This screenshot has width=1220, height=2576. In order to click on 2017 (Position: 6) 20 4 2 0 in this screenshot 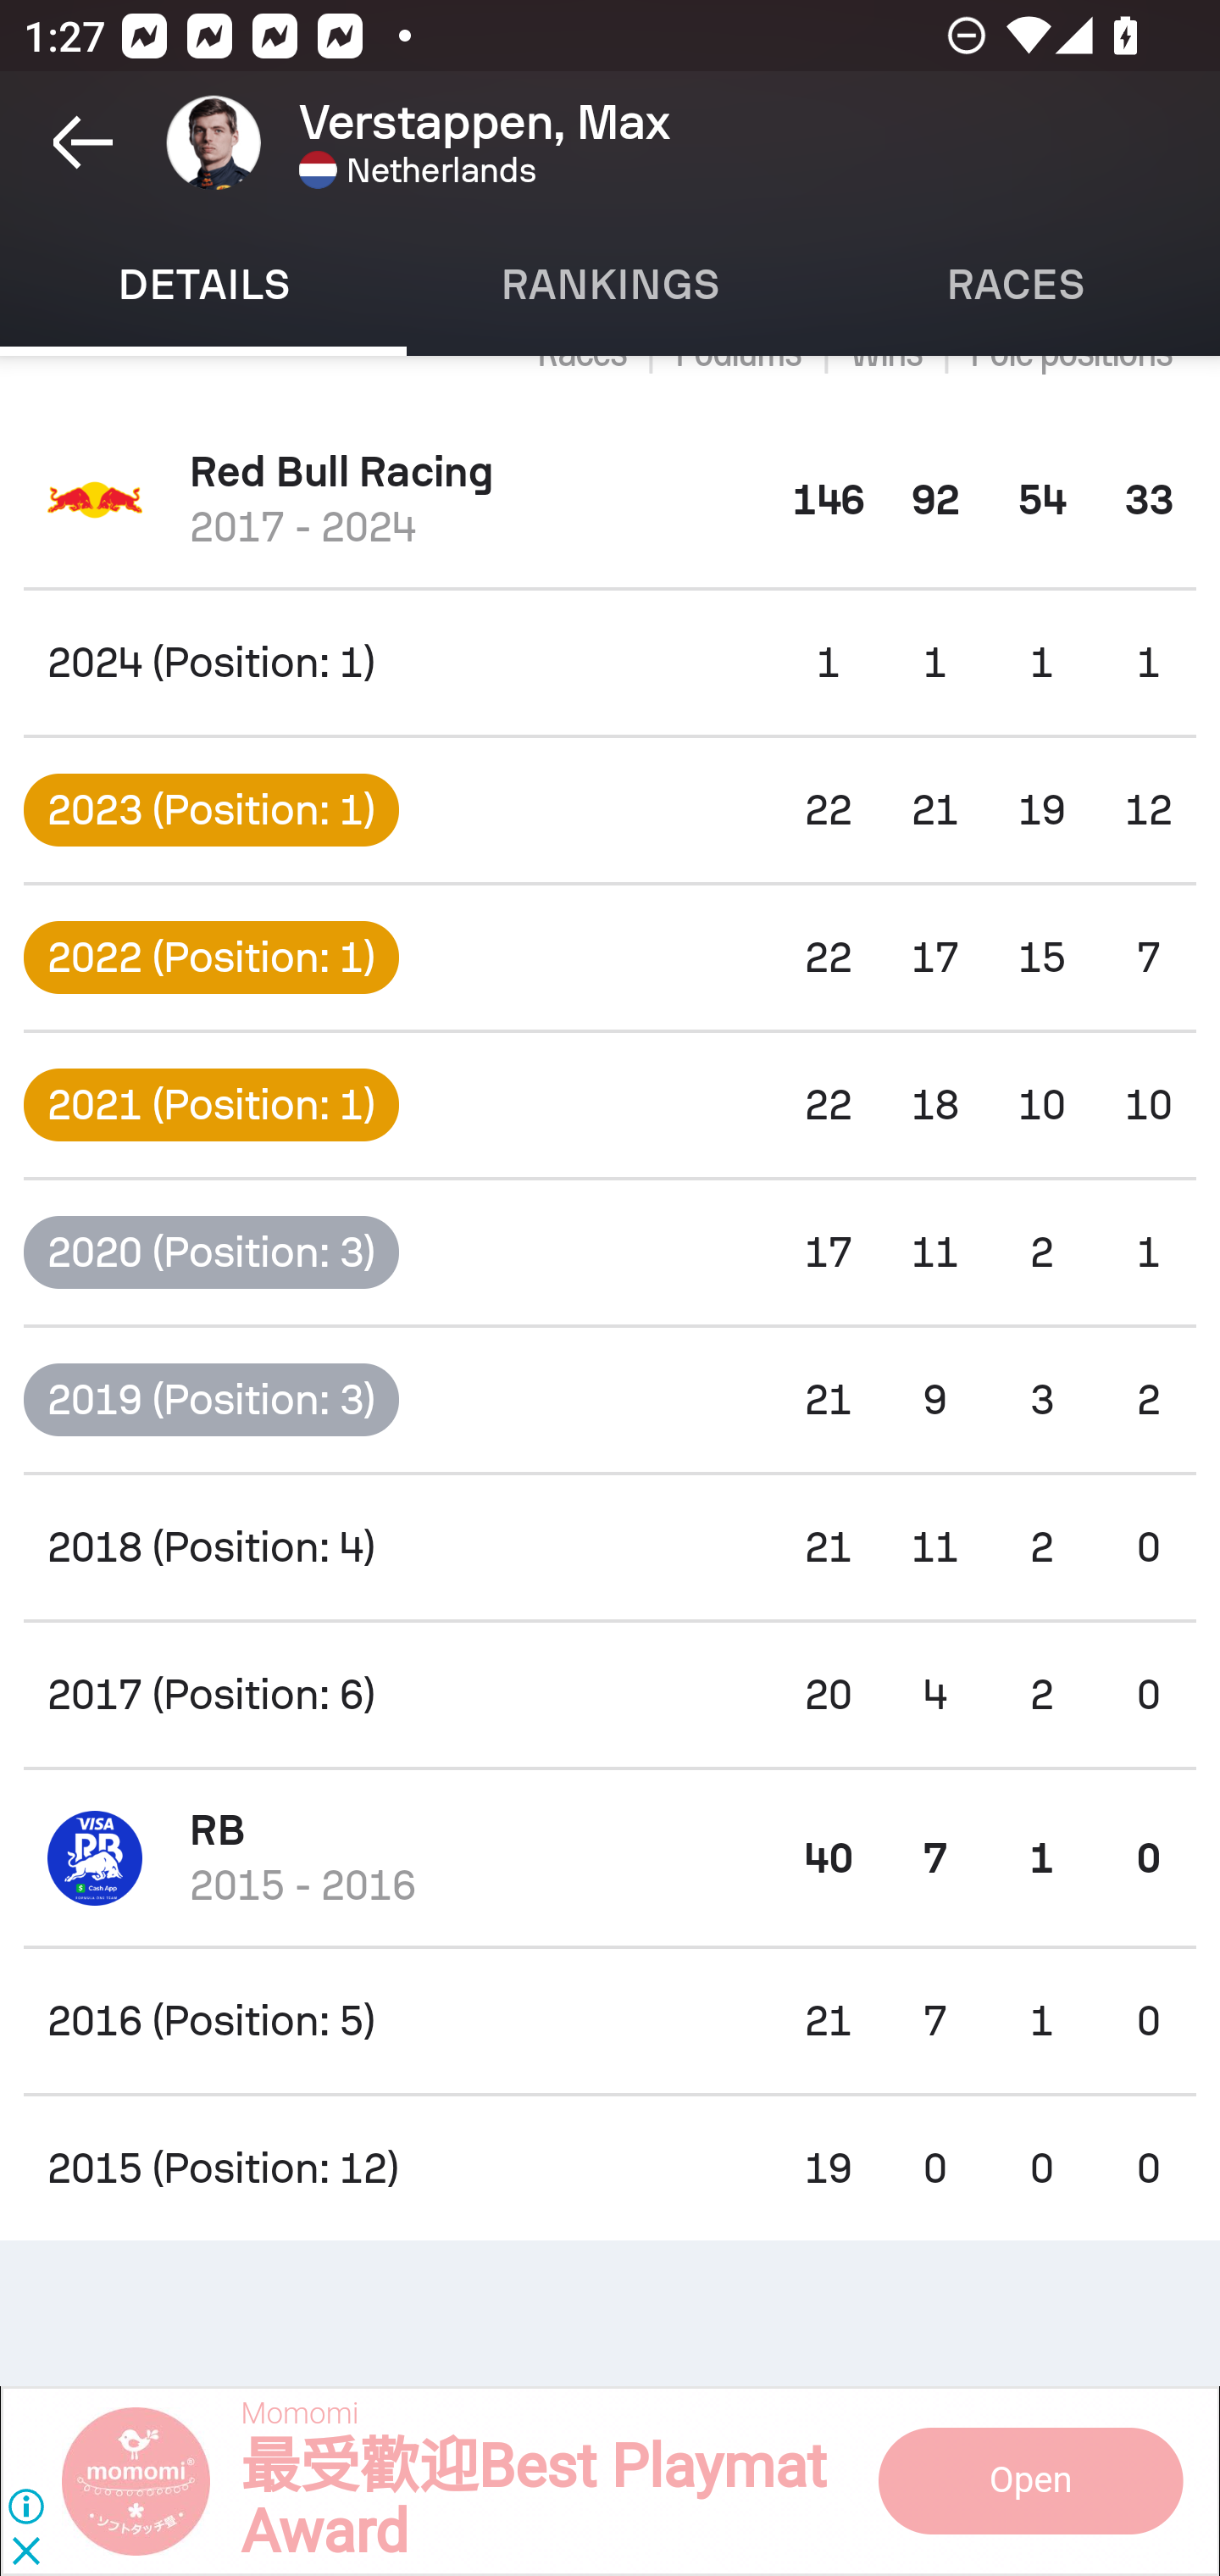, I will do `click(610, 1695)`.